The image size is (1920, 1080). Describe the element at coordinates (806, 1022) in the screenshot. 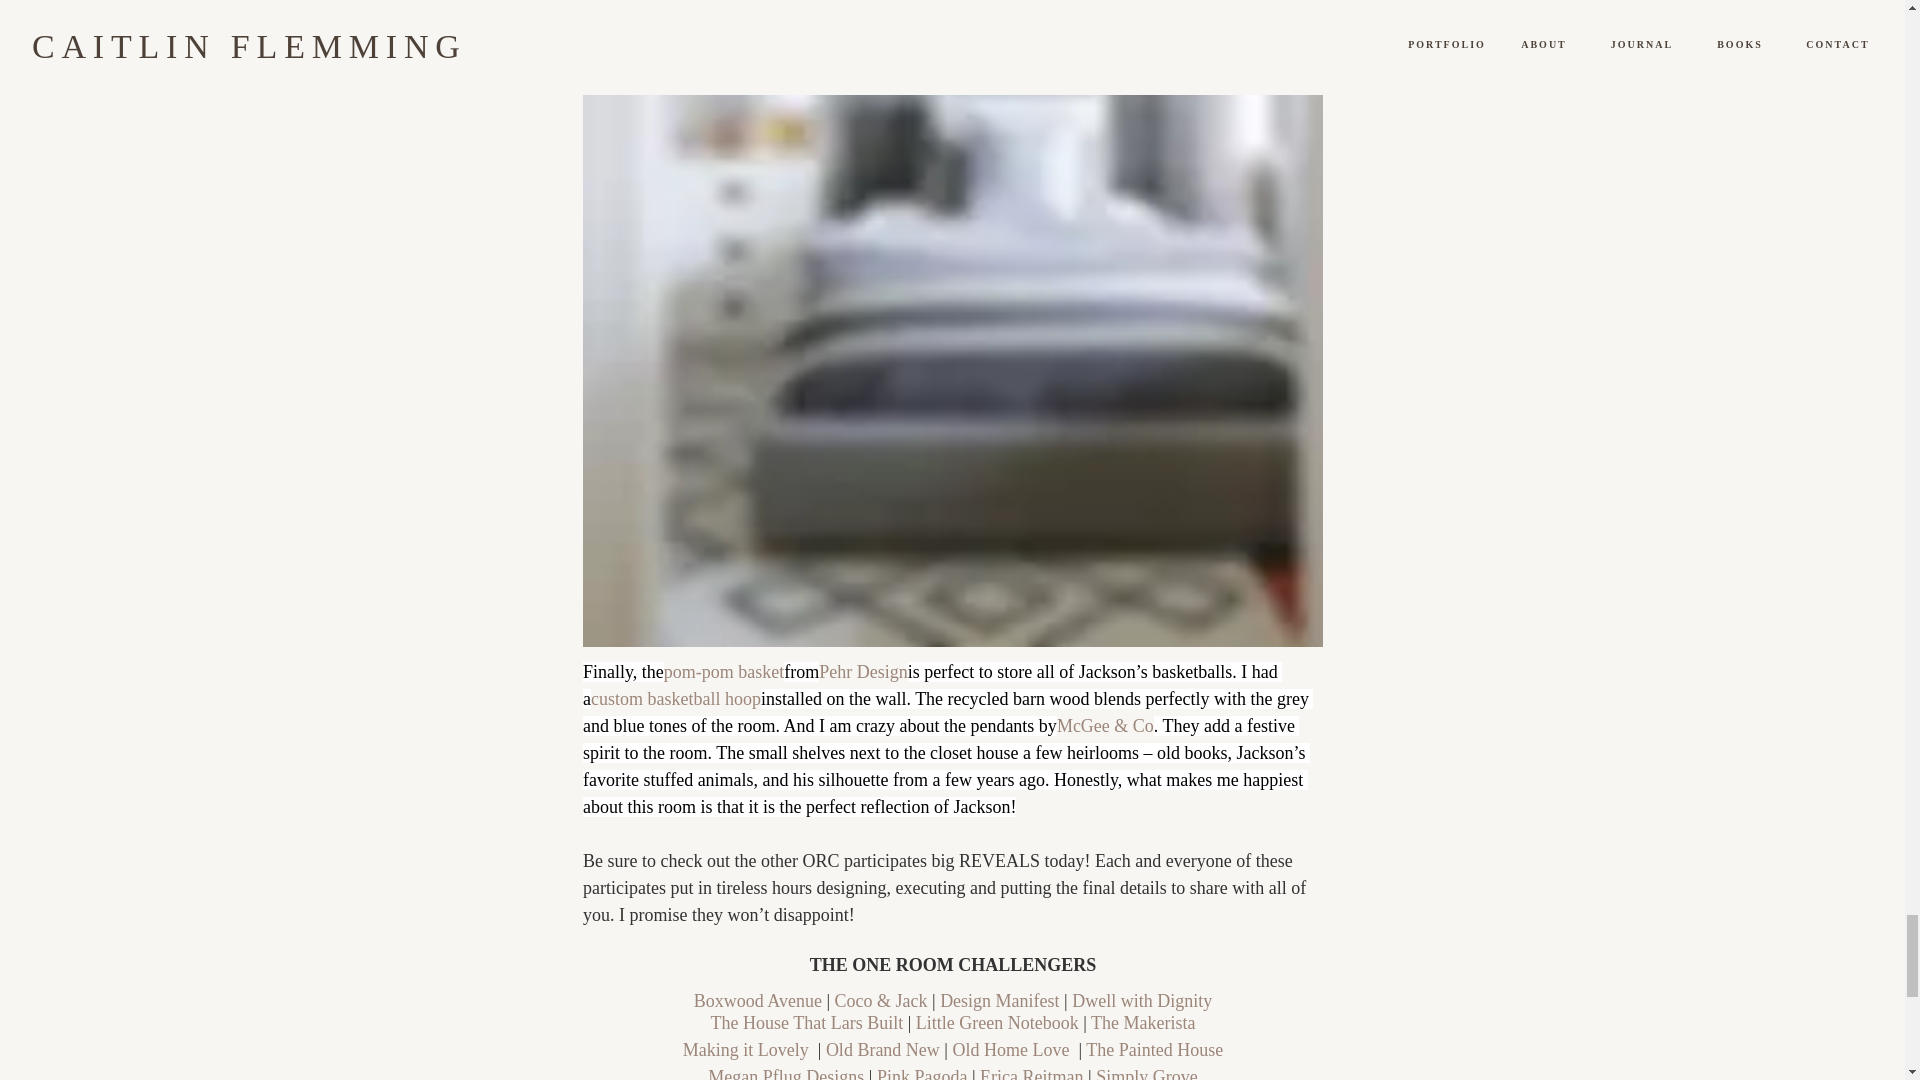

I see `The House That Lars Built` at that location.